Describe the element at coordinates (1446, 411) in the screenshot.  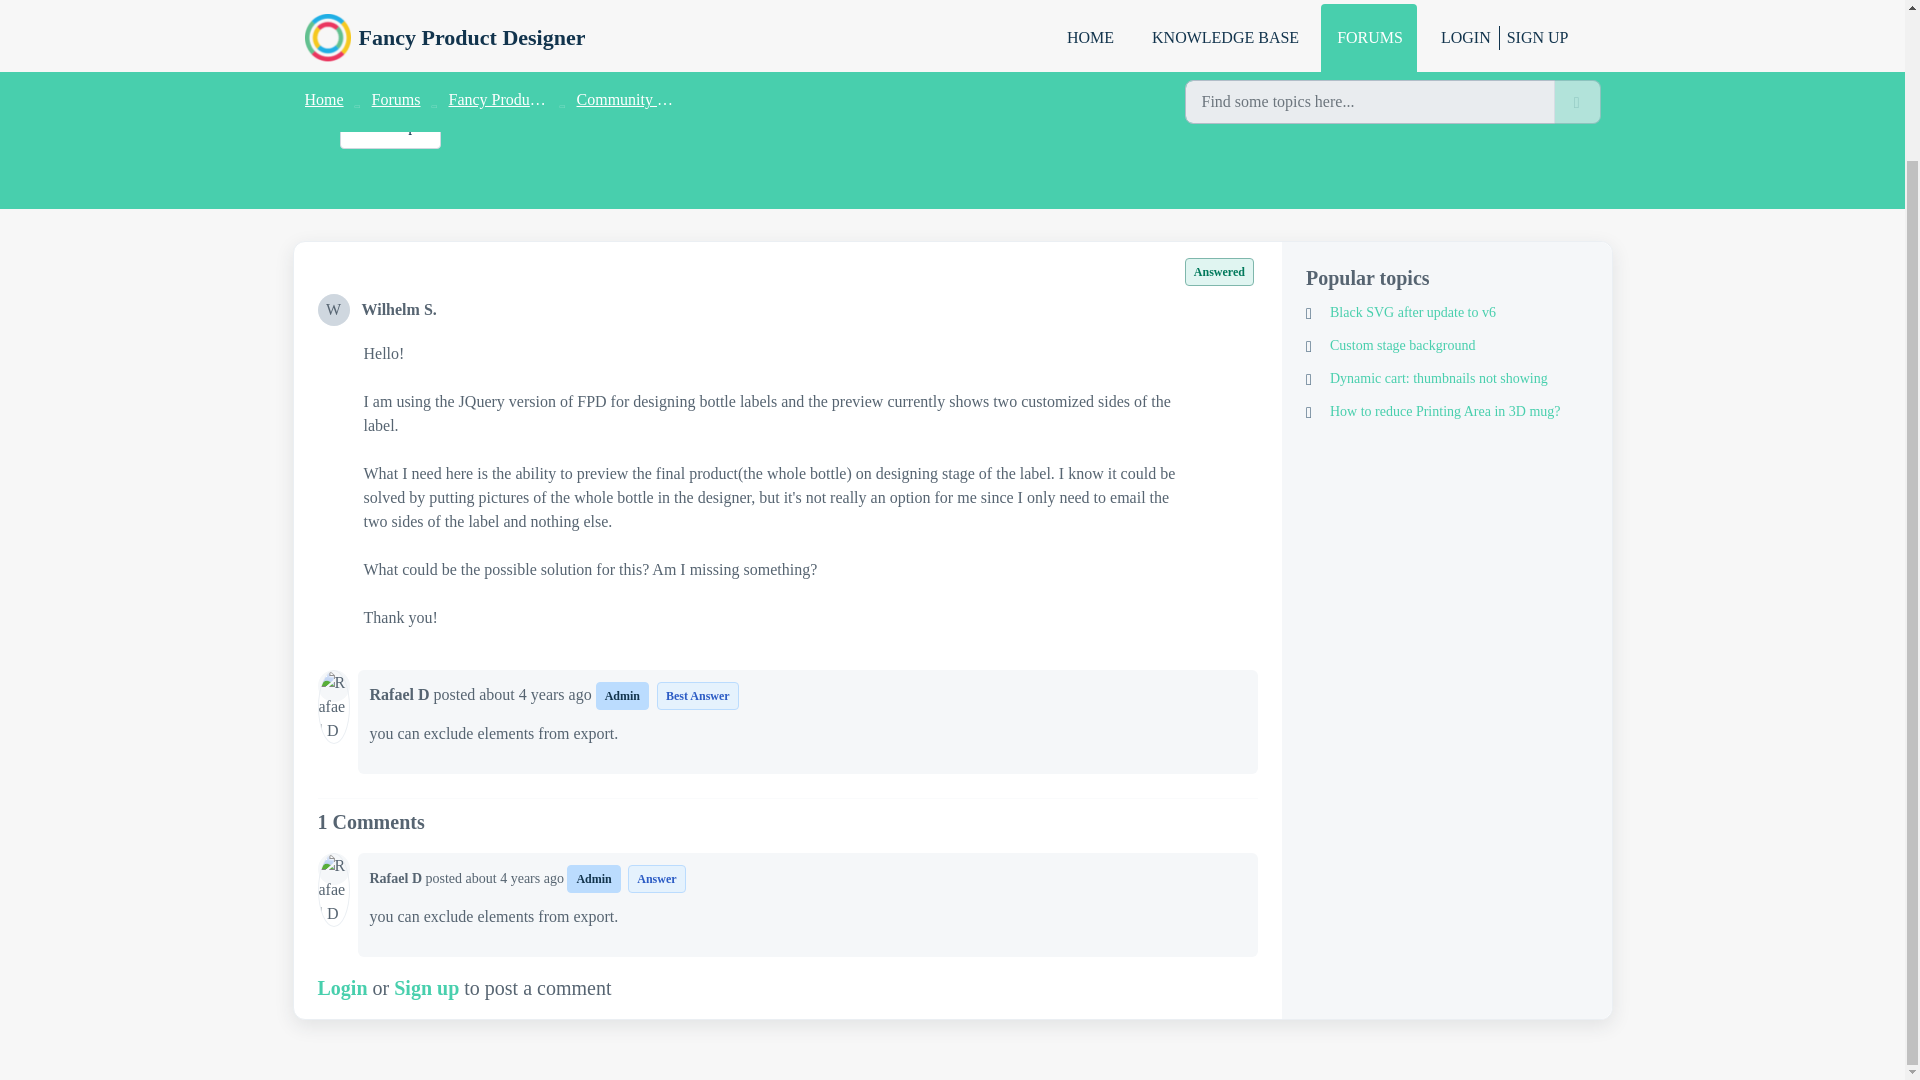
I see `How to reduce Printing Area in 3D mug?` at that location.